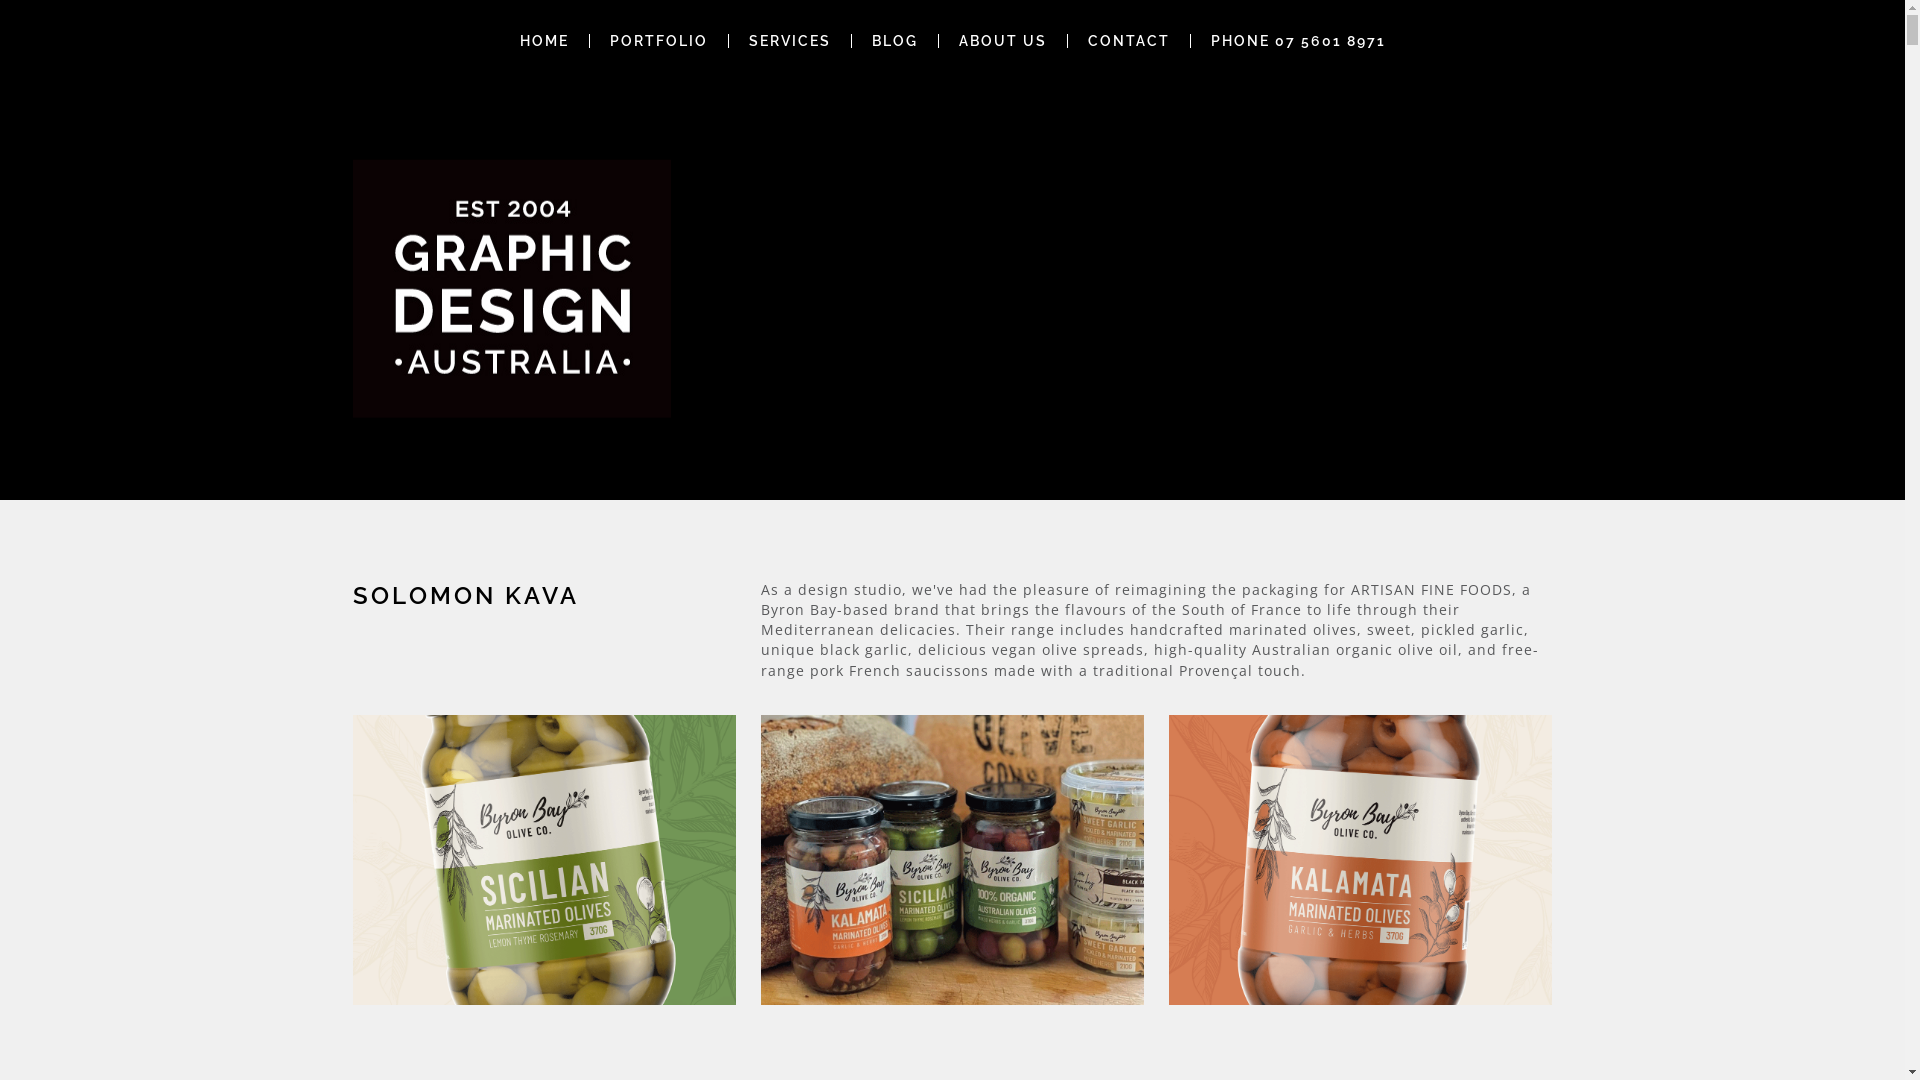  Describe the element at coordinates (544, 41) in the screenshot. I see `HOME` at that location.